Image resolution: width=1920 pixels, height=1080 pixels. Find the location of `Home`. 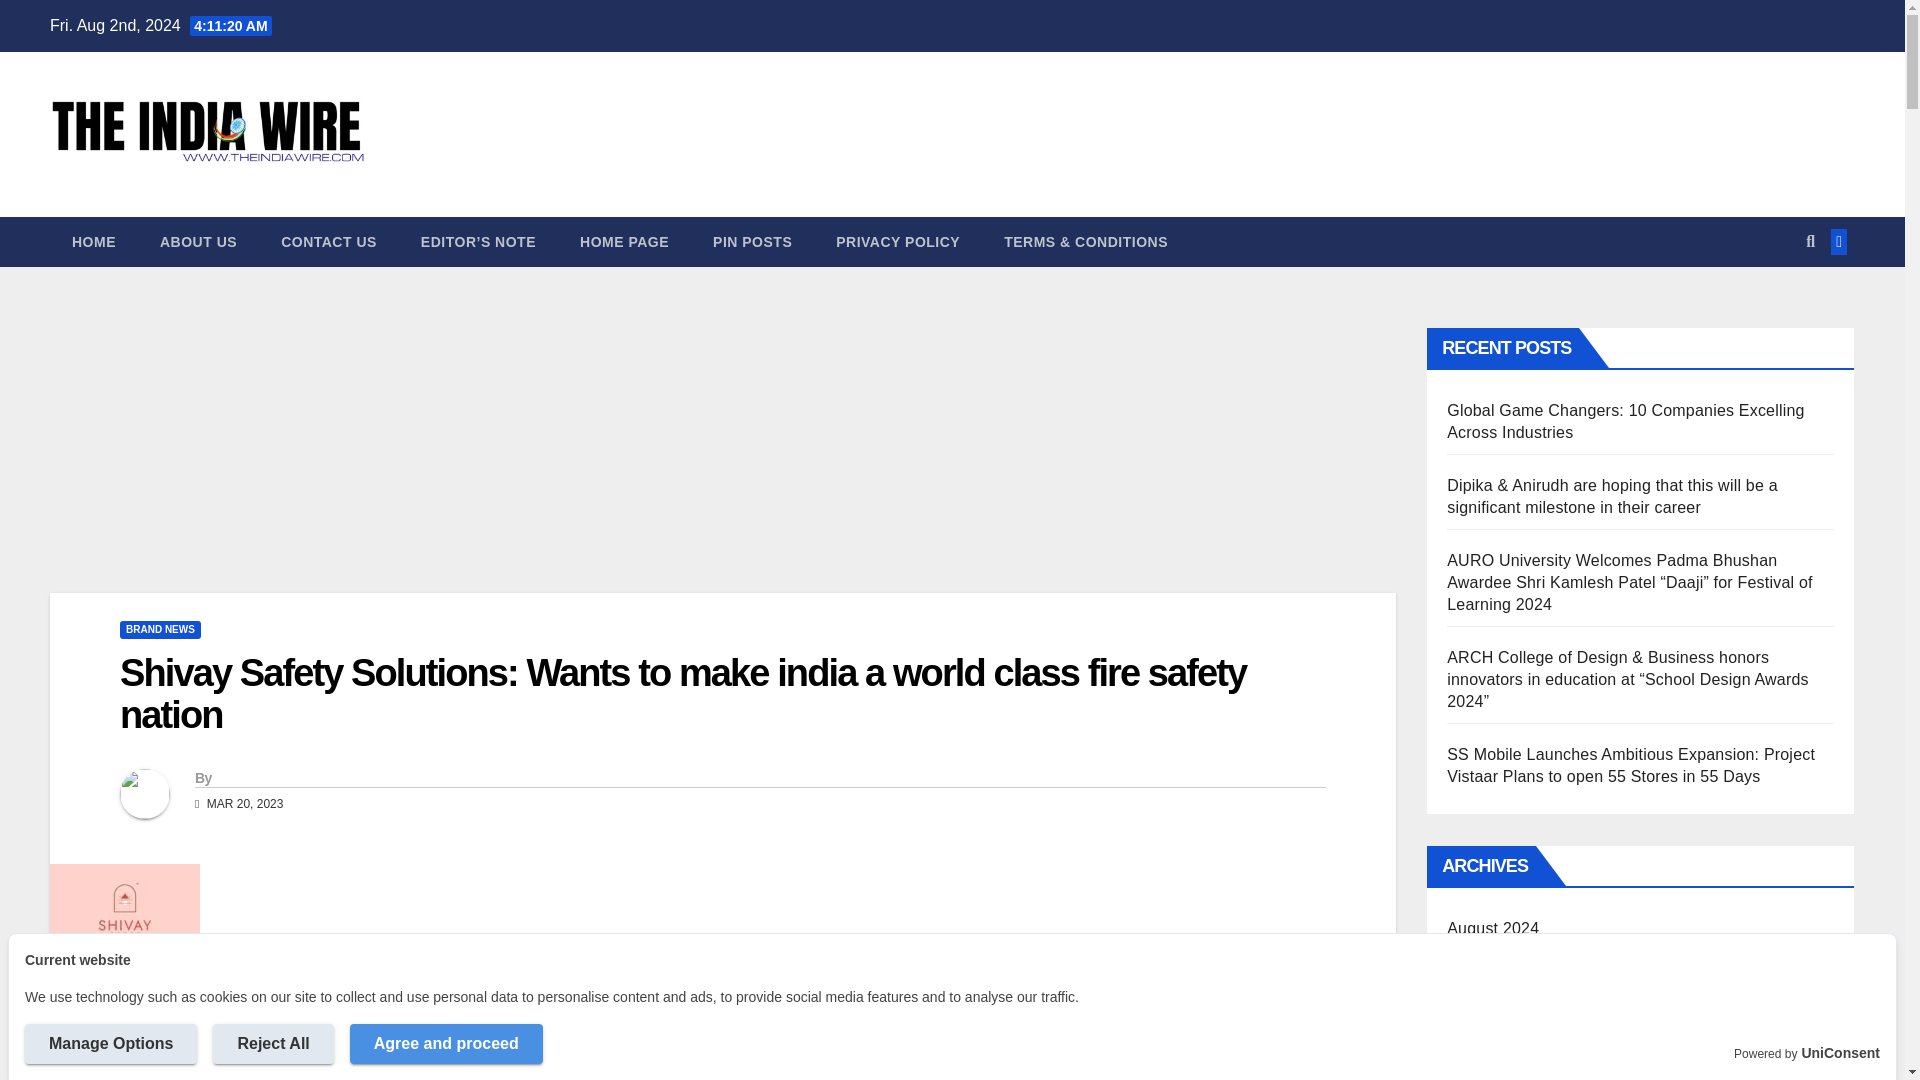

Home is located at coordinates (94, 242).